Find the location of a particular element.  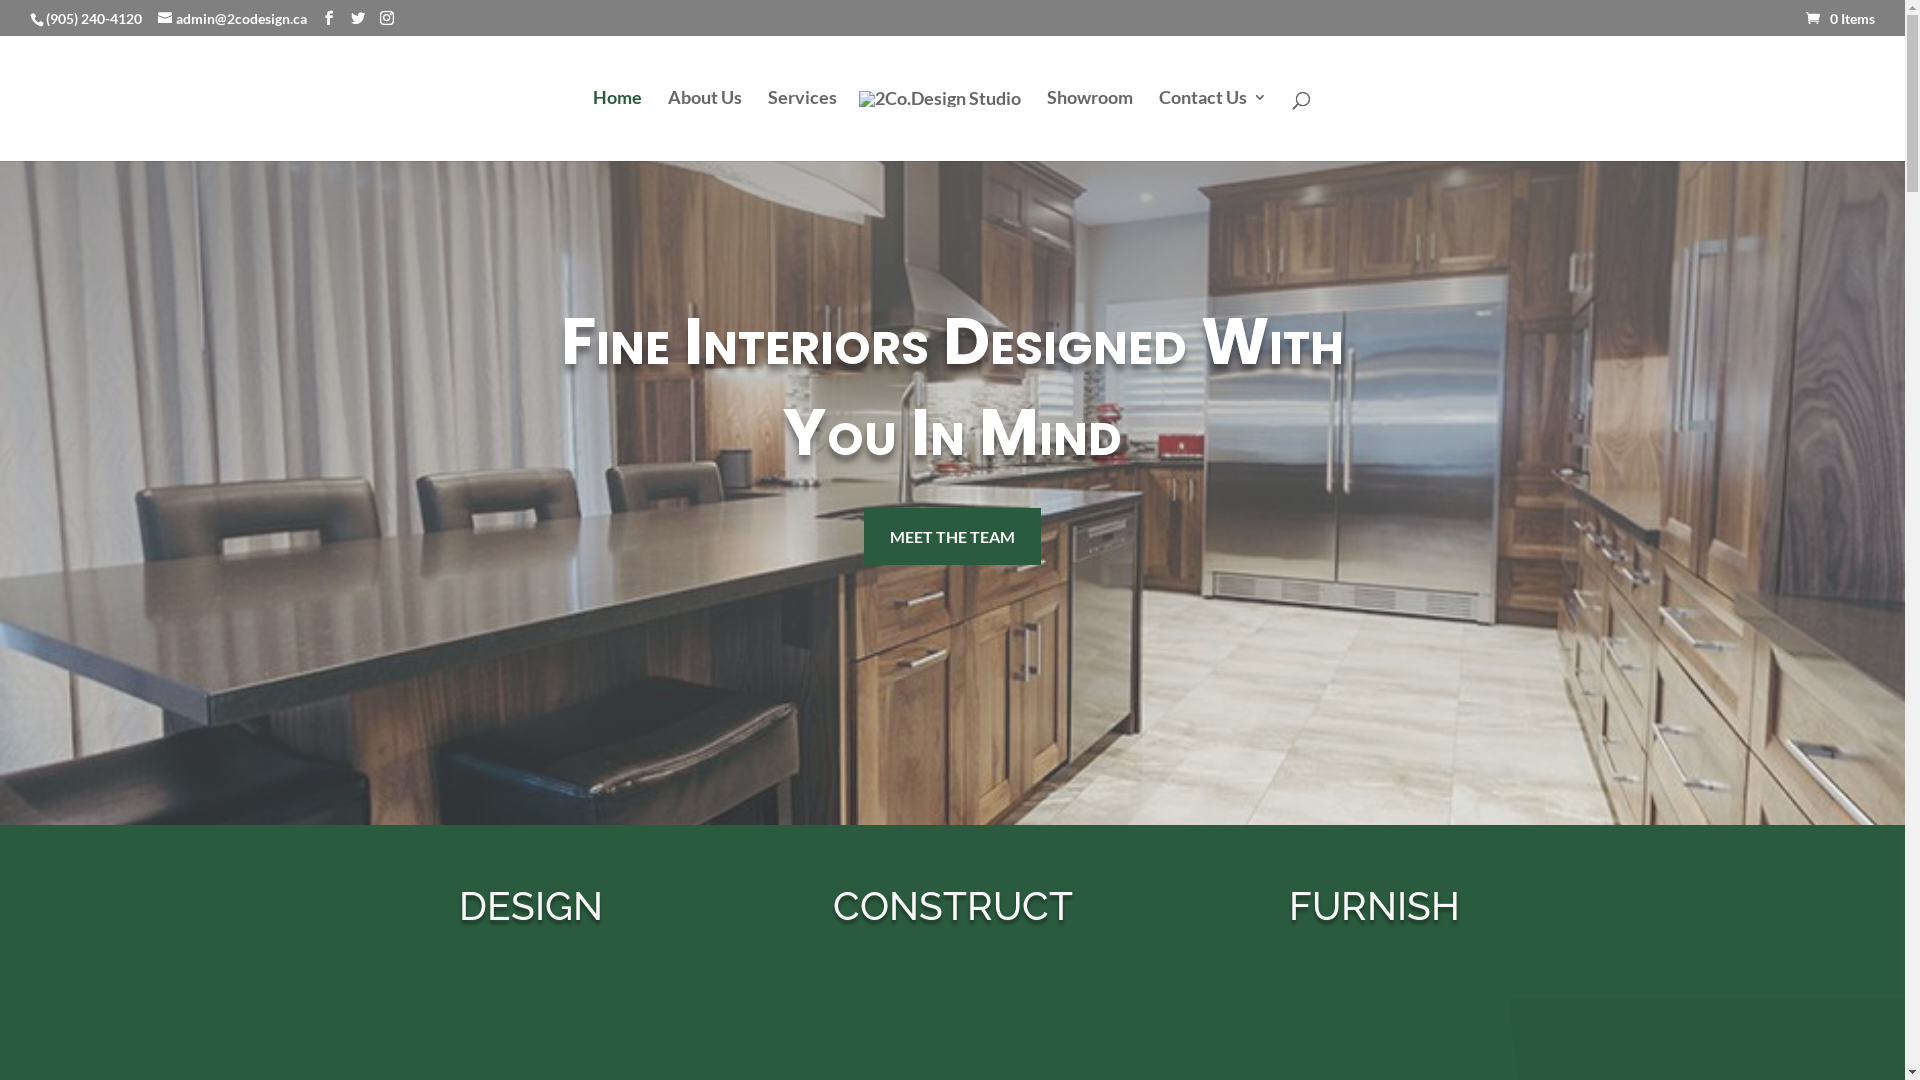

Home is located at coordinates (616, 122).